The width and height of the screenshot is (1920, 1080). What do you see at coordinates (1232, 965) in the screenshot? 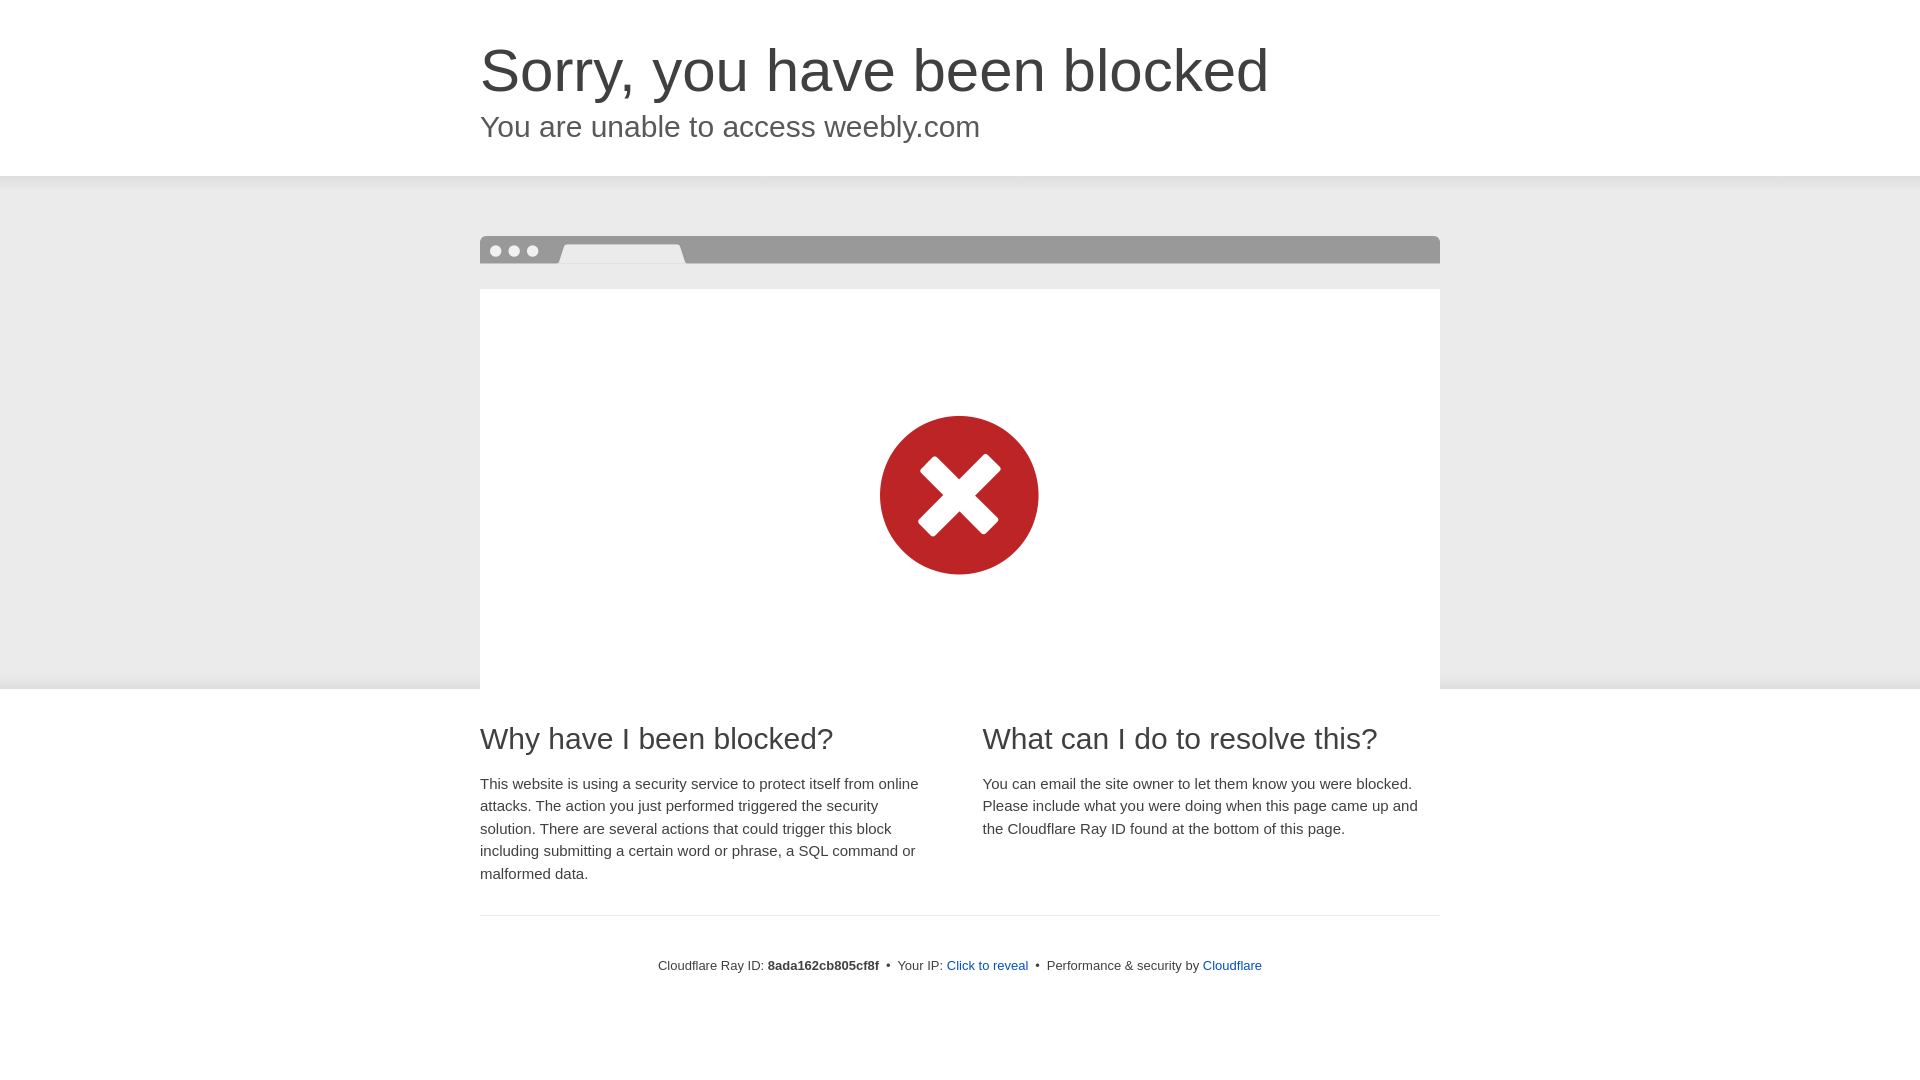
I see `Cloudflare` at bounding box center [1232, 965].